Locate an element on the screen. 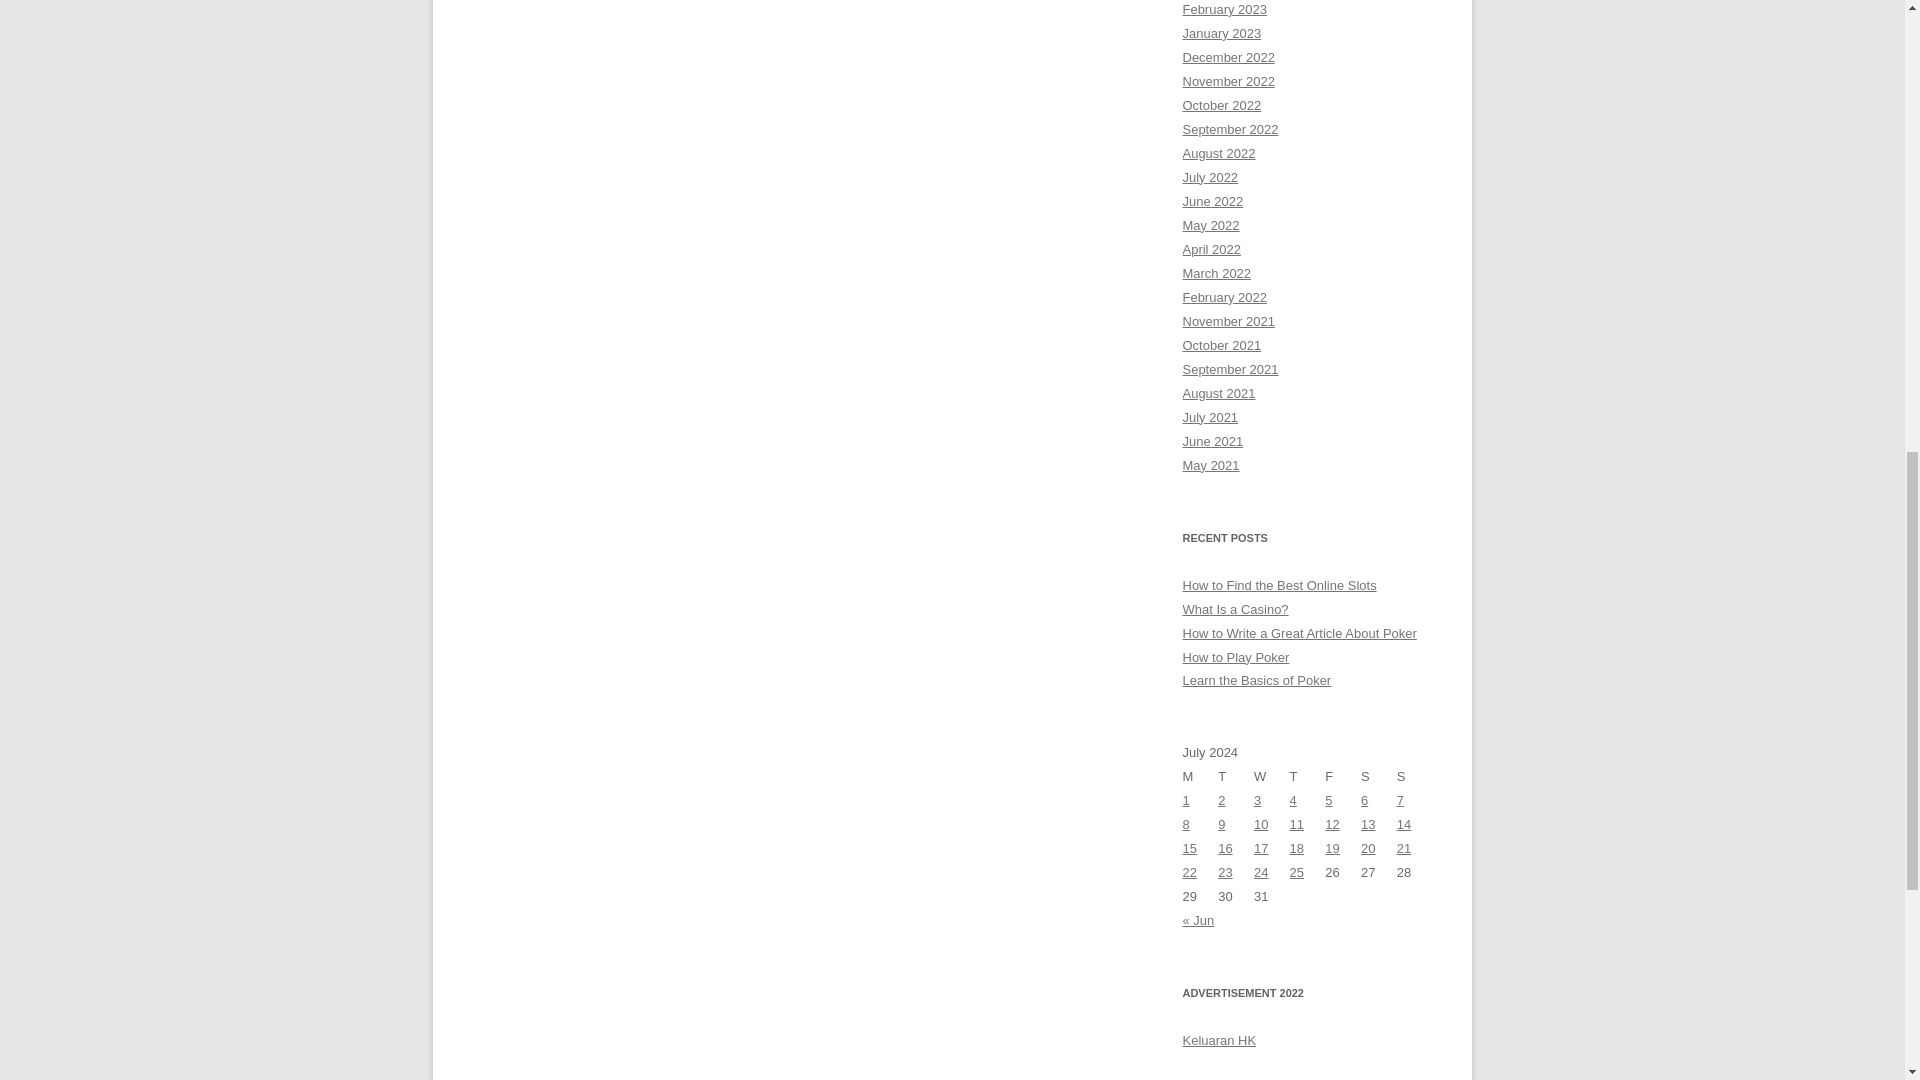 The height and width of the screenshot is (1080, 1920). Monday is located at coordinates (1200, 776).